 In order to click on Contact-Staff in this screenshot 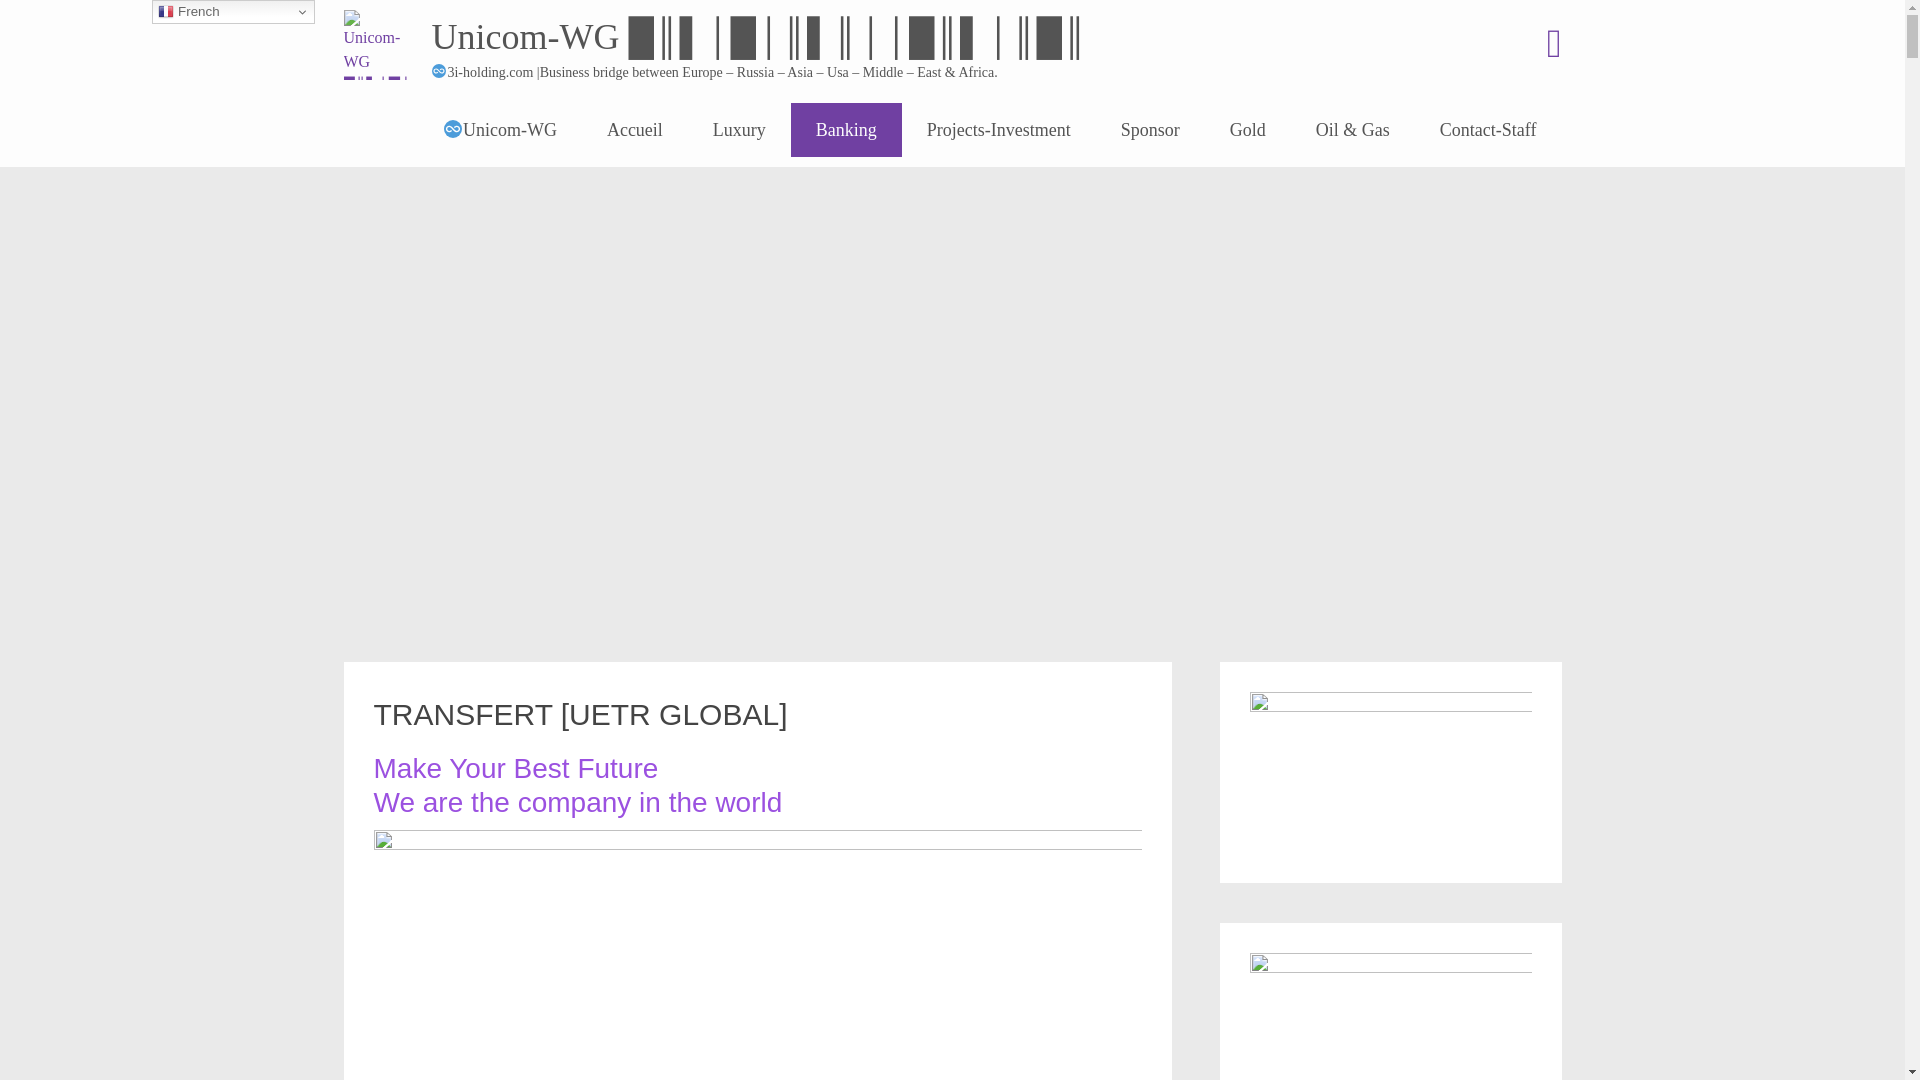, I will do `click(1488, 130)`.